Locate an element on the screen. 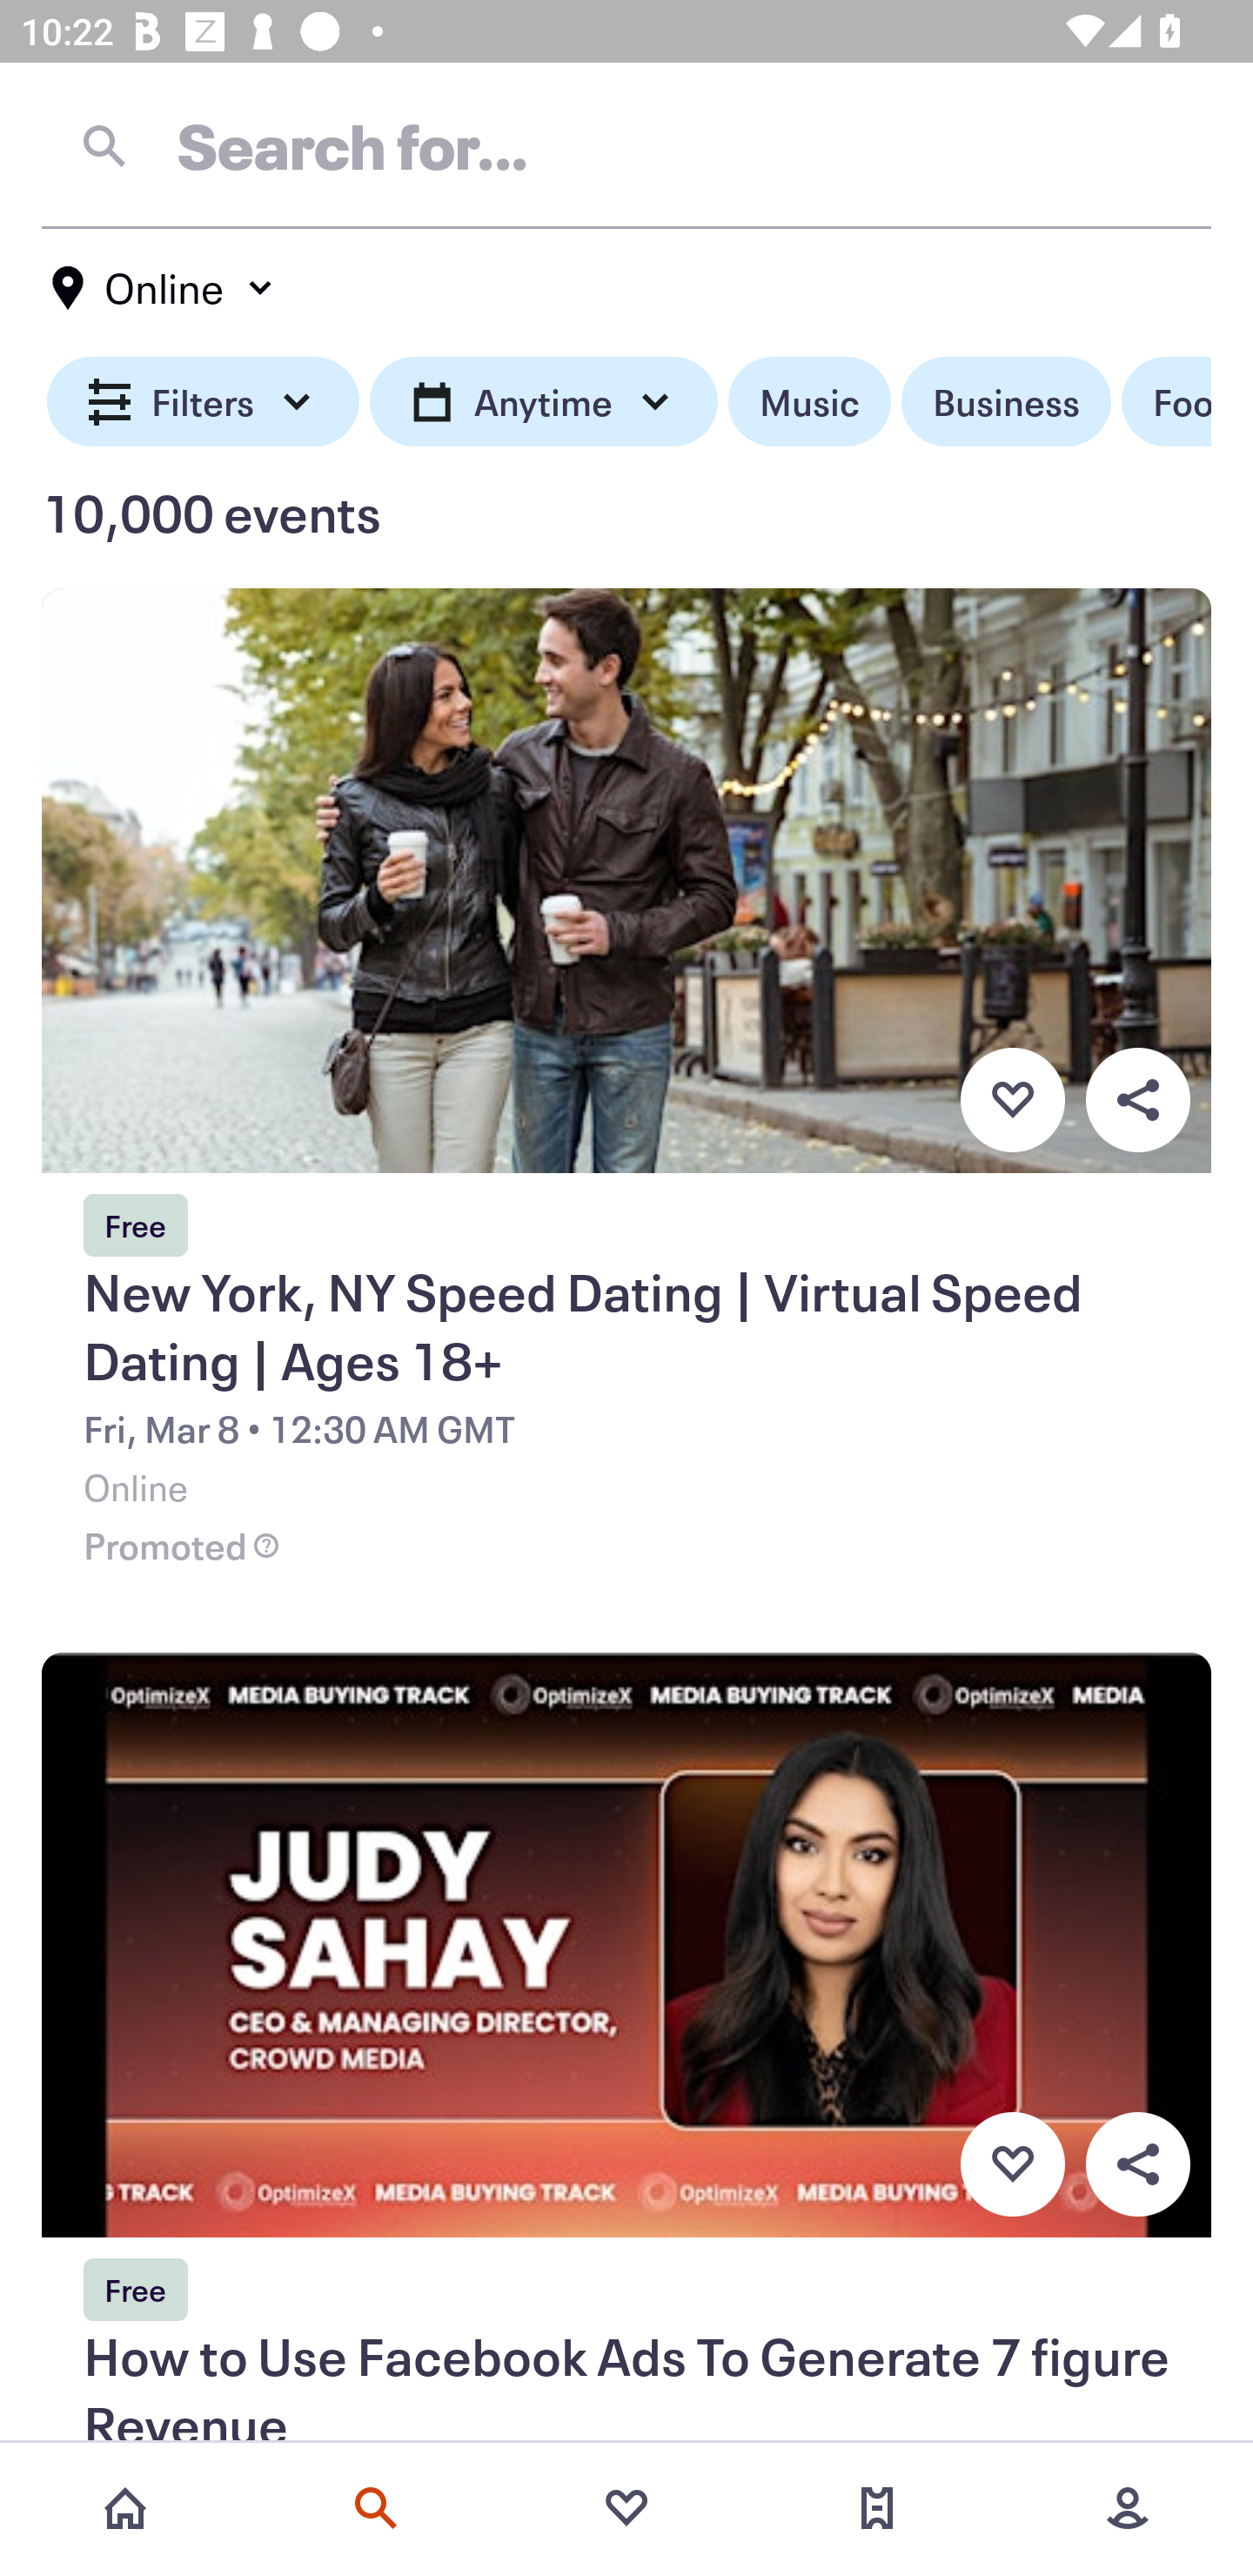 This screenshot has width=1253, height=2576. Filters is located at coordinates (204, 402).